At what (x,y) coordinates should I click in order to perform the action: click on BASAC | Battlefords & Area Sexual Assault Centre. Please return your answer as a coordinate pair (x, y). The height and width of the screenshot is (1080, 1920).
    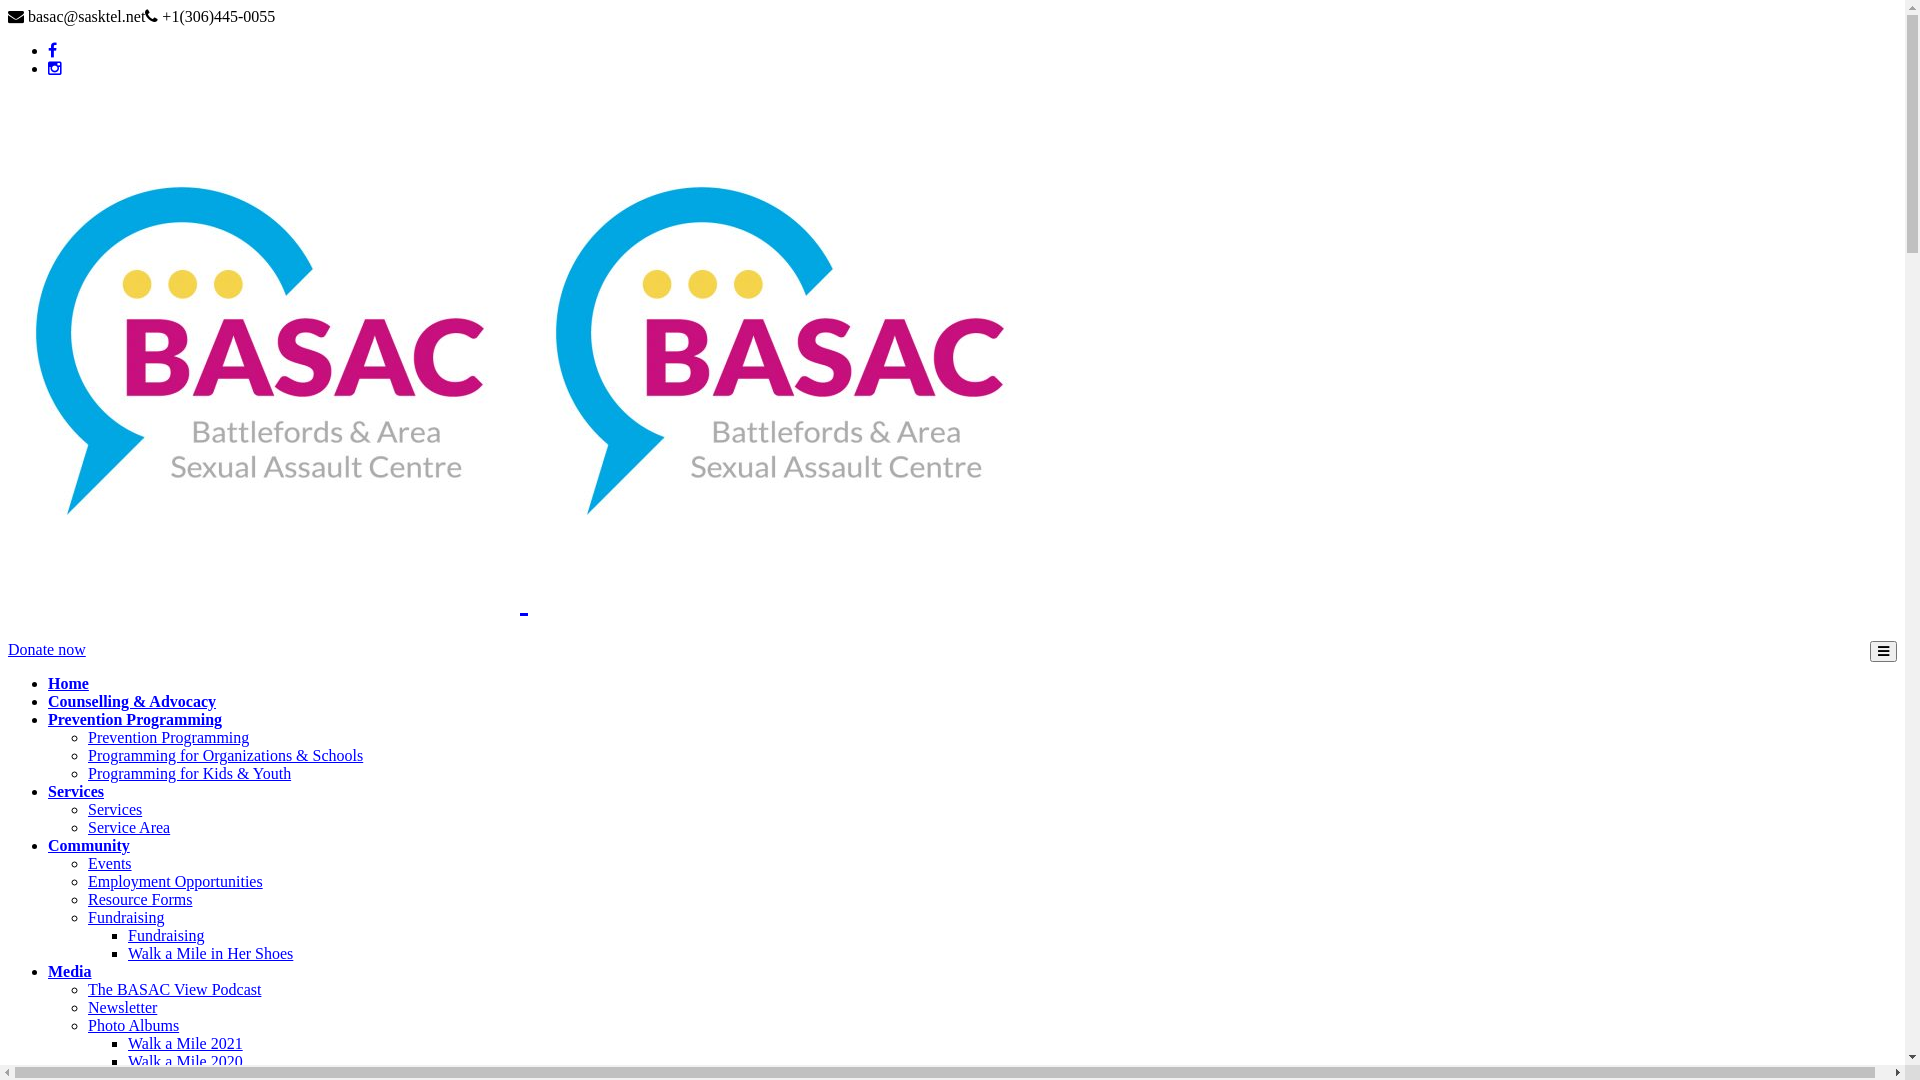
    Looking at the image, I should click on (524, 600).